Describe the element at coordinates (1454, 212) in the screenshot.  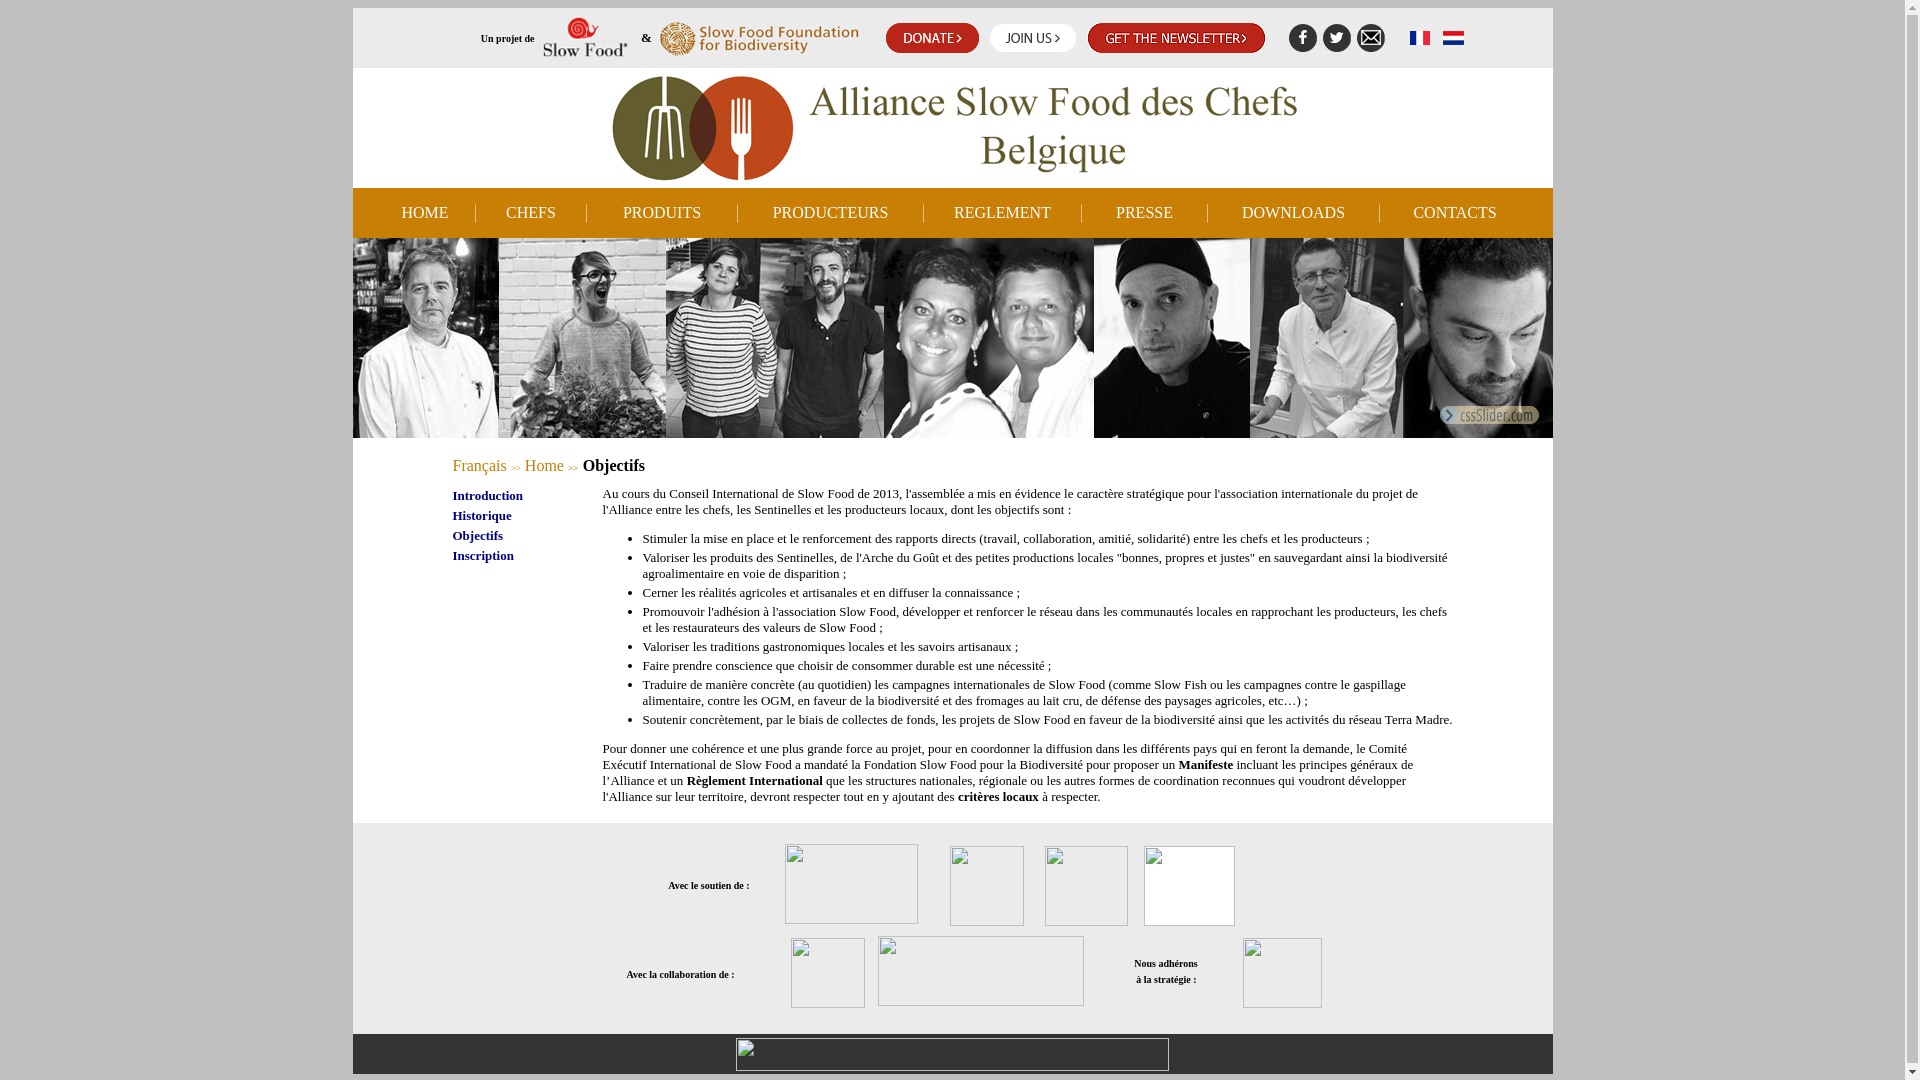
I see `CONTACTS` at that location.